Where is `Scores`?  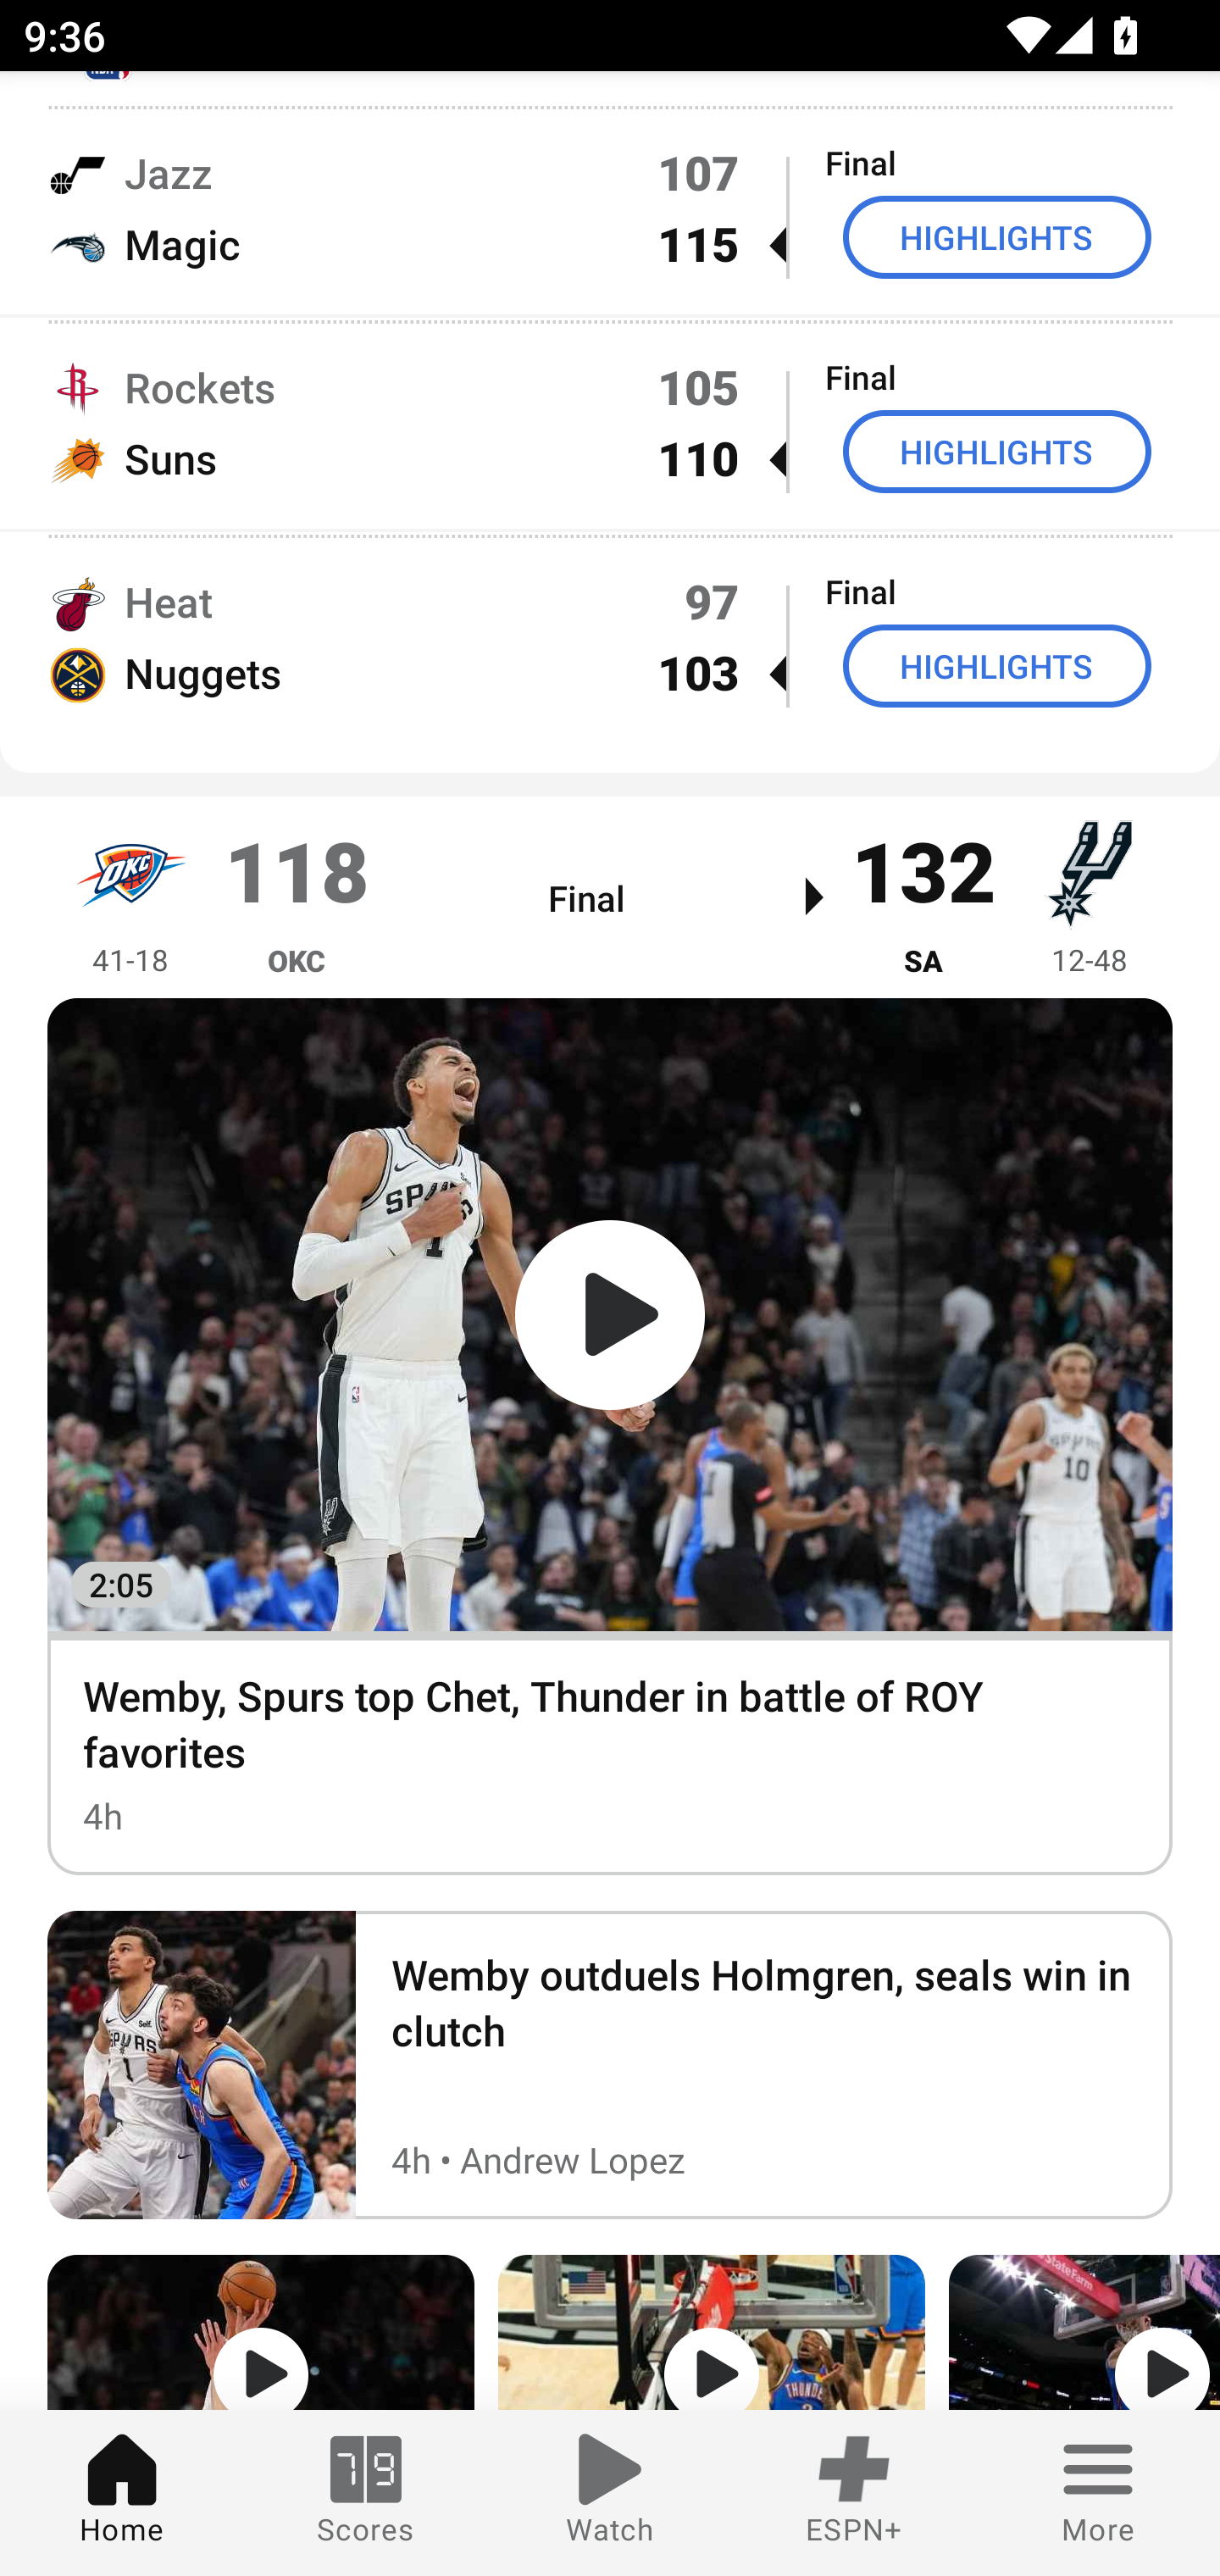
Scores is located at coordinates (366, 2493).